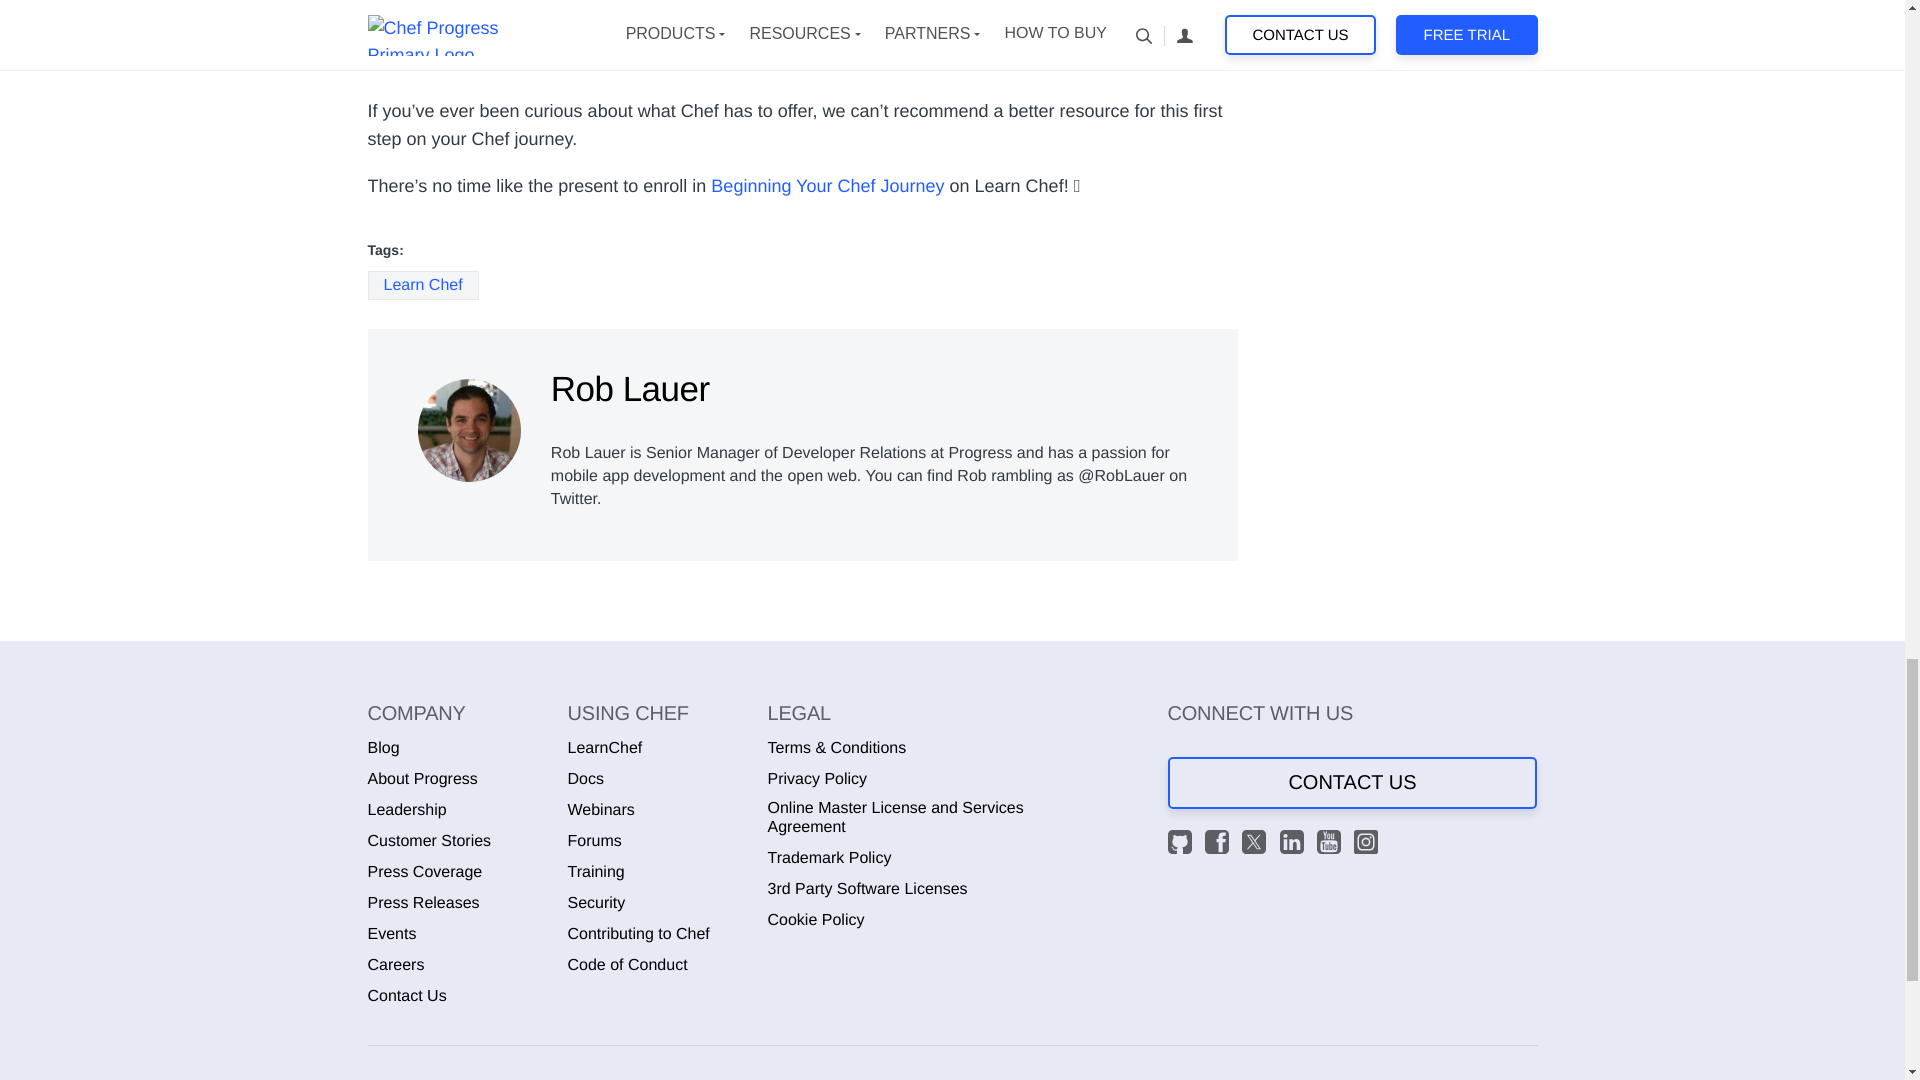  Describe the element at coordinates (469, 425) in the screenshot. I see `Rob Lauer` at that location.